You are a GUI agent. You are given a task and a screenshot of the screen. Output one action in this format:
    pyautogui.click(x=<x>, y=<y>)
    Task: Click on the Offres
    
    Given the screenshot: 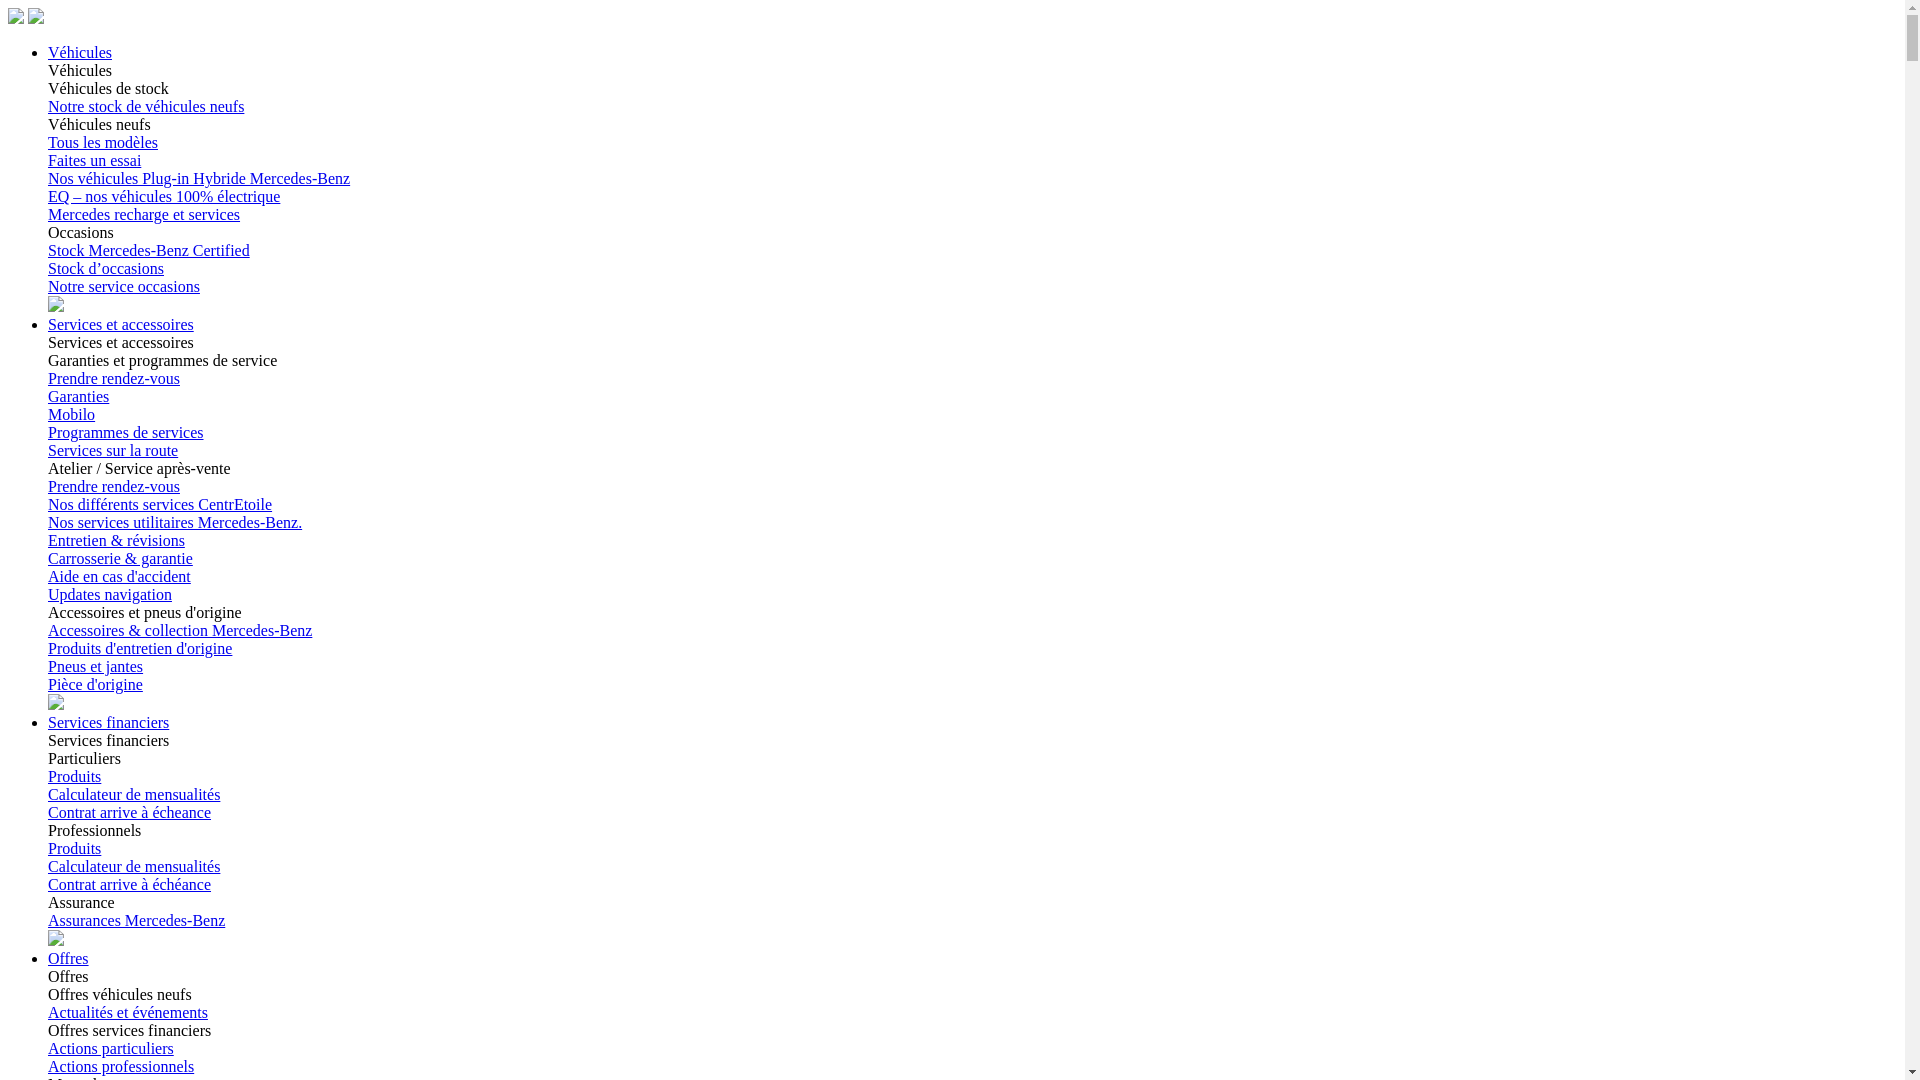 What is the action you would take?
    pyautogui.click(x=68, y=958)
    